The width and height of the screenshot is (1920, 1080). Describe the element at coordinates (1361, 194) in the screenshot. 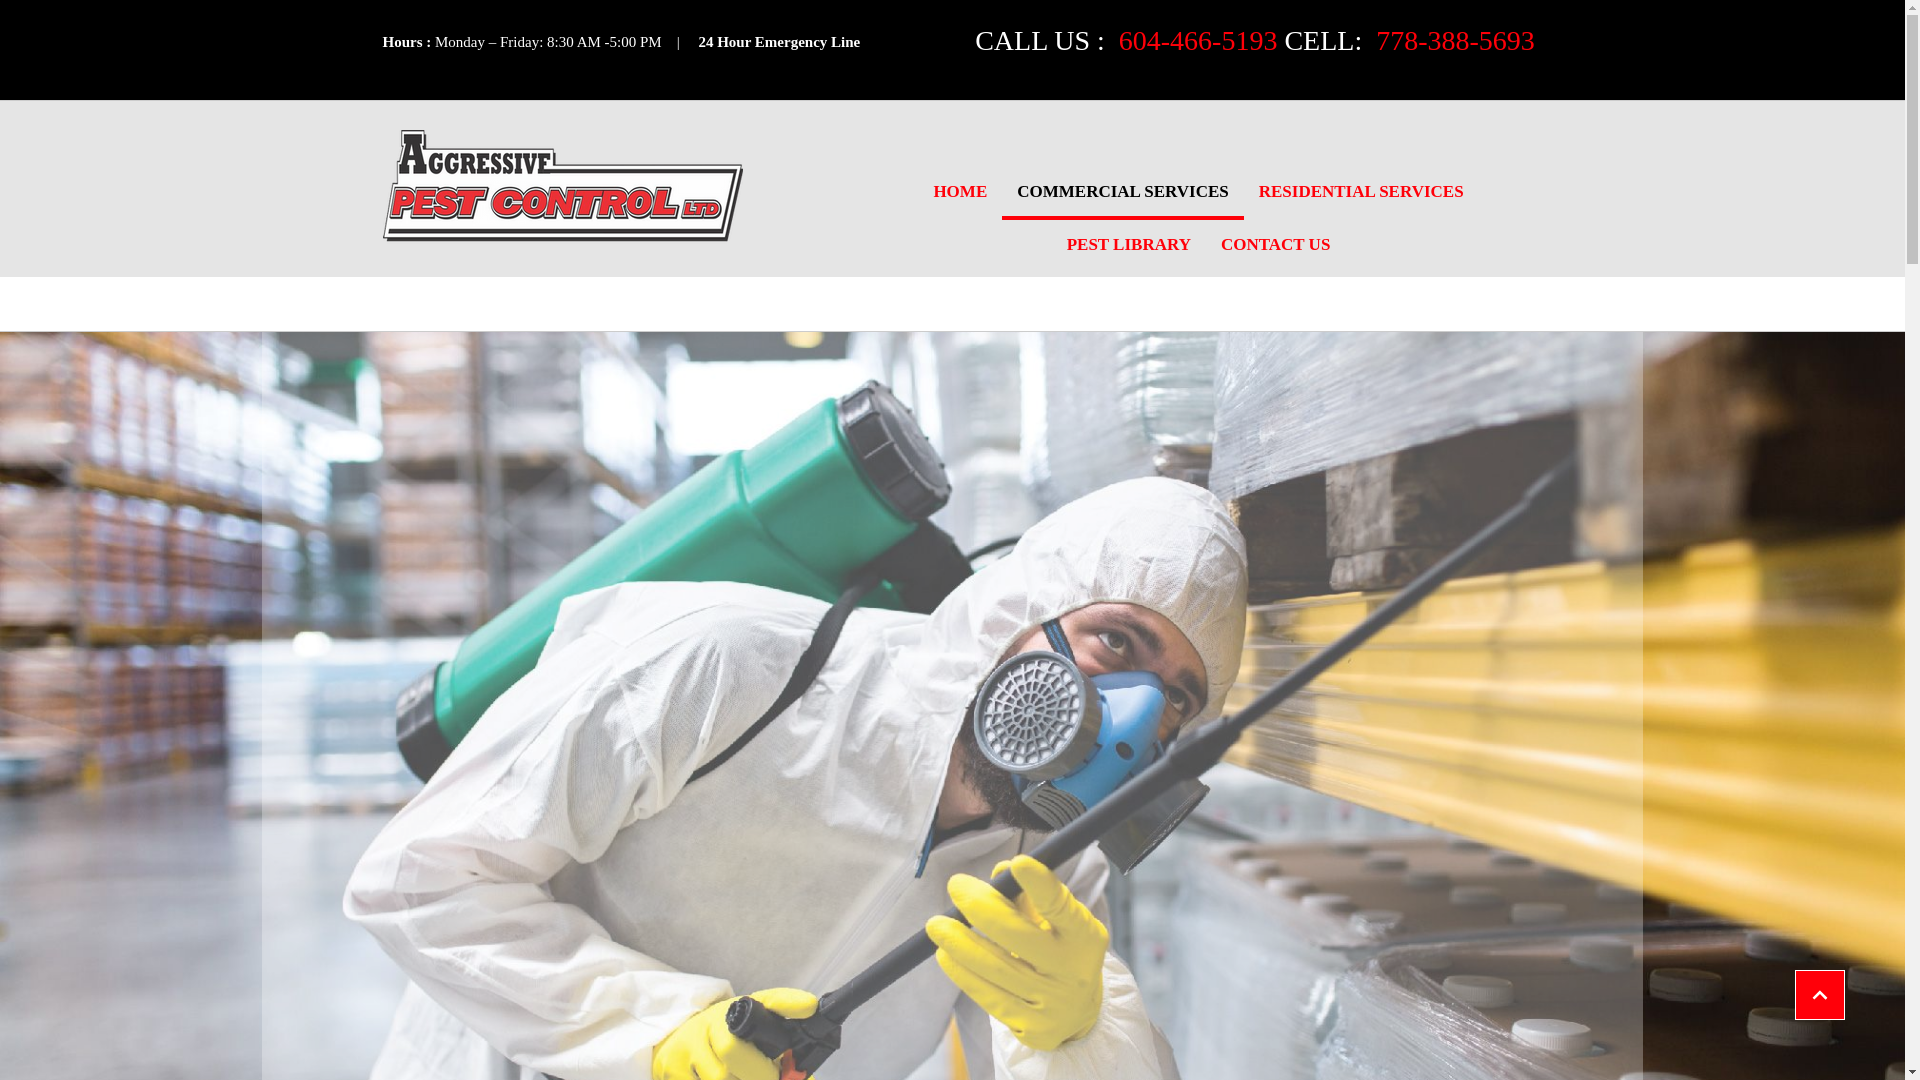

I see `RESIDENTIAL SERVICES` at that location.